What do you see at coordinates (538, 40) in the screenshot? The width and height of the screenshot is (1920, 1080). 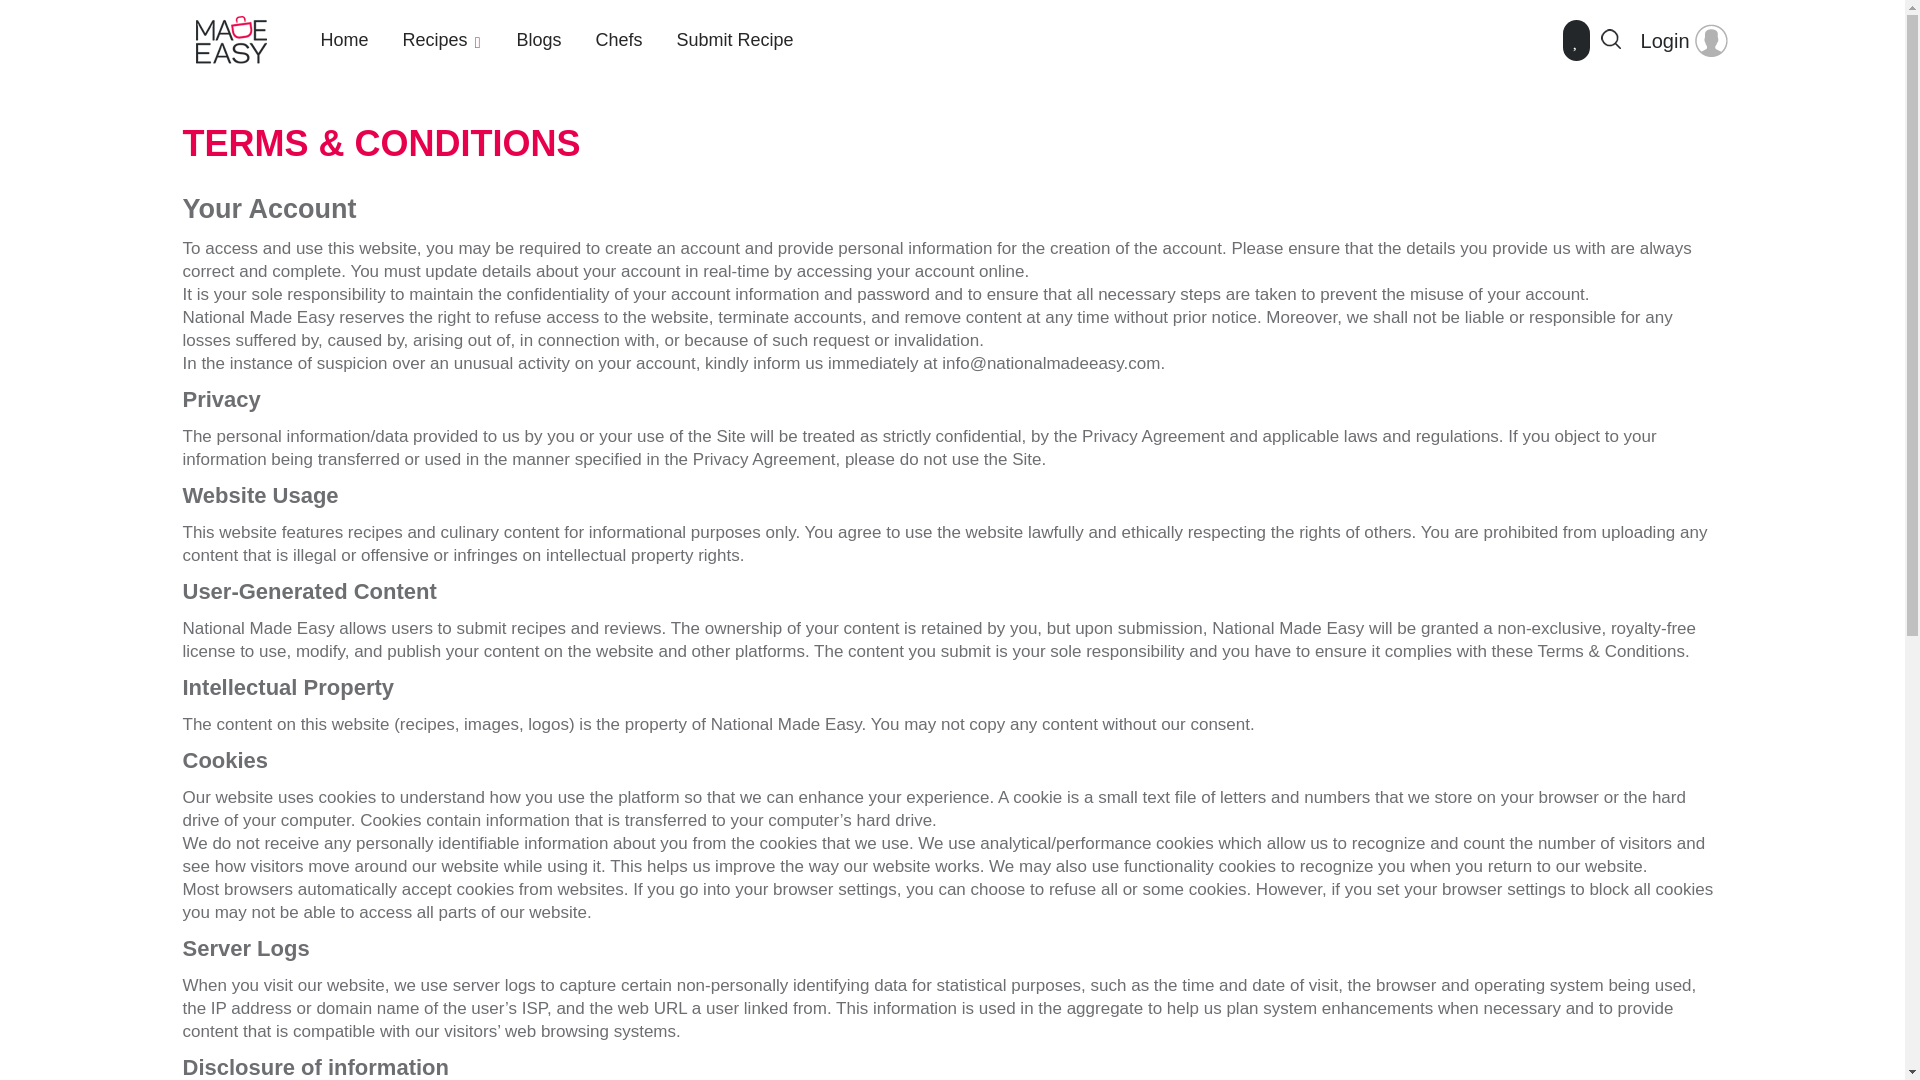 I see `Blogs` at bounding box center [538, 40].